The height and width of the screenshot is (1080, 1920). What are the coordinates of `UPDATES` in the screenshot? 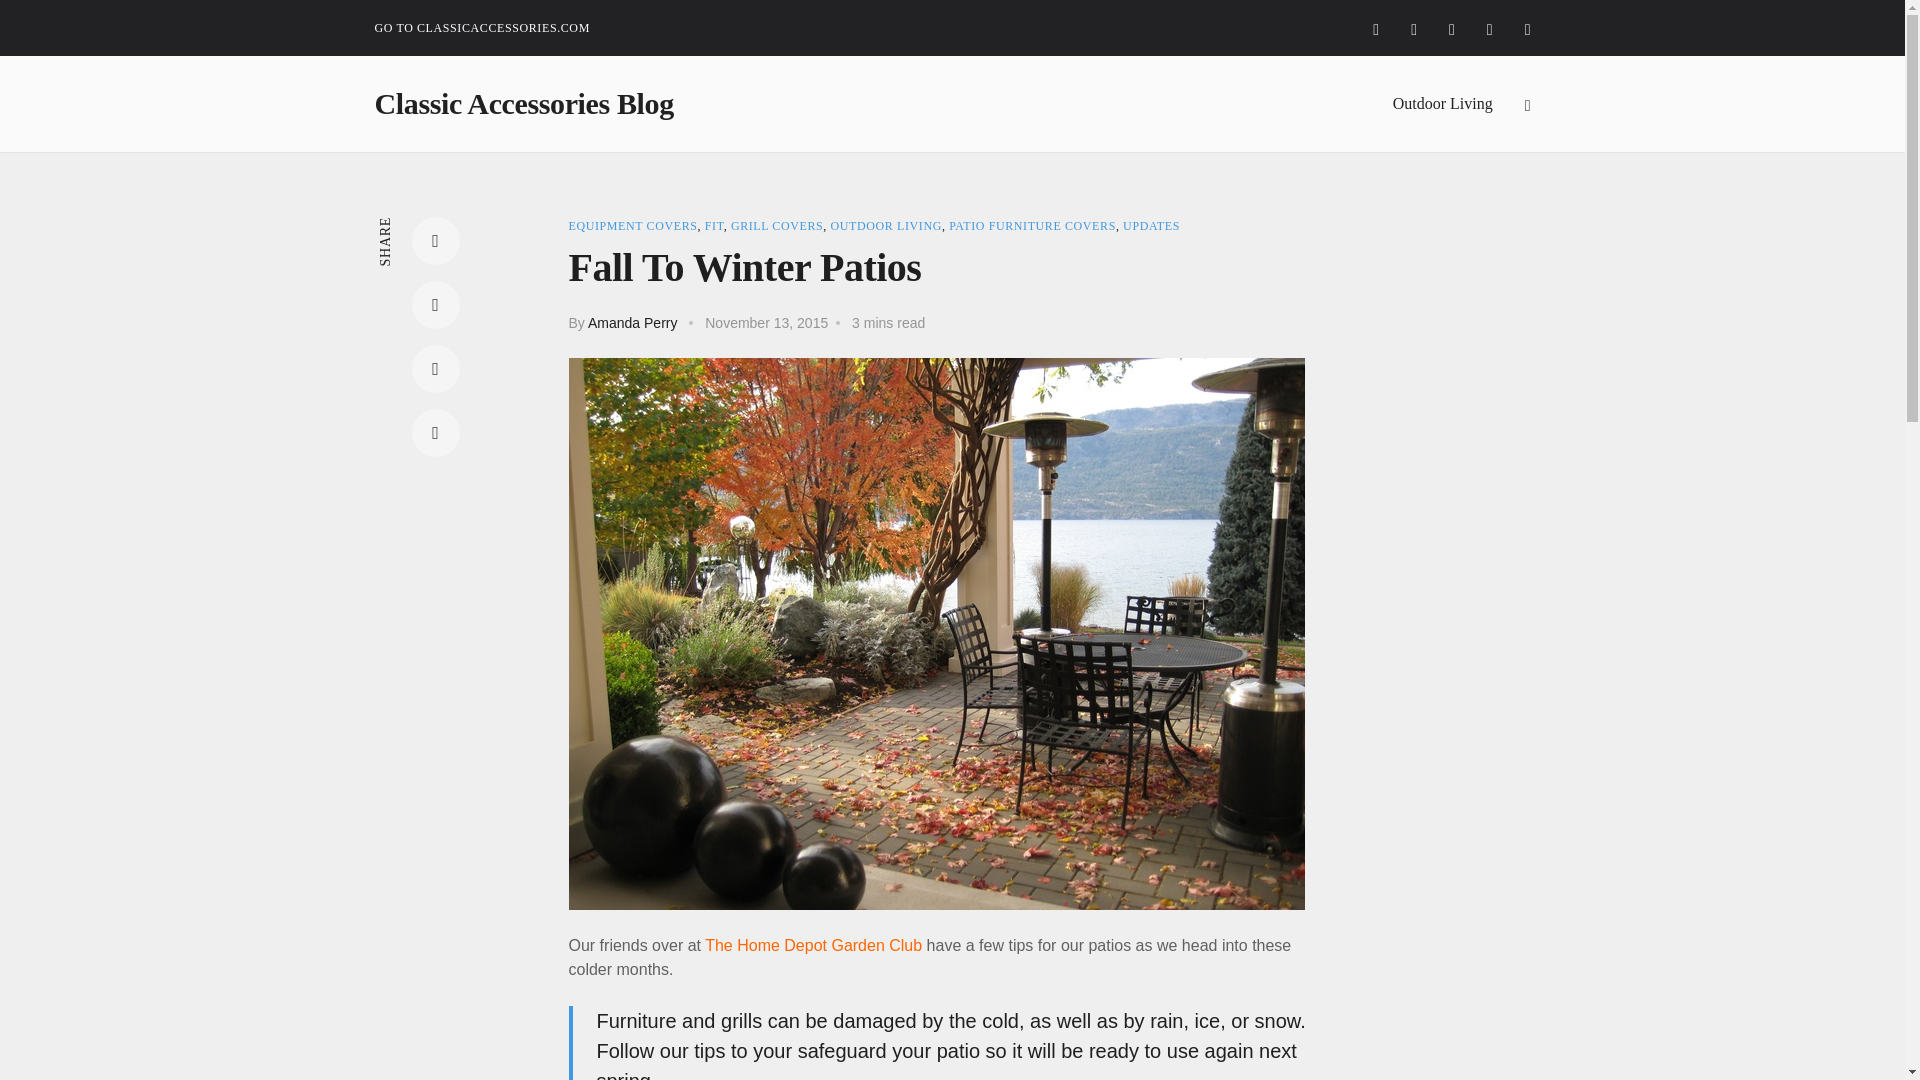 It's located at (1152, 226).